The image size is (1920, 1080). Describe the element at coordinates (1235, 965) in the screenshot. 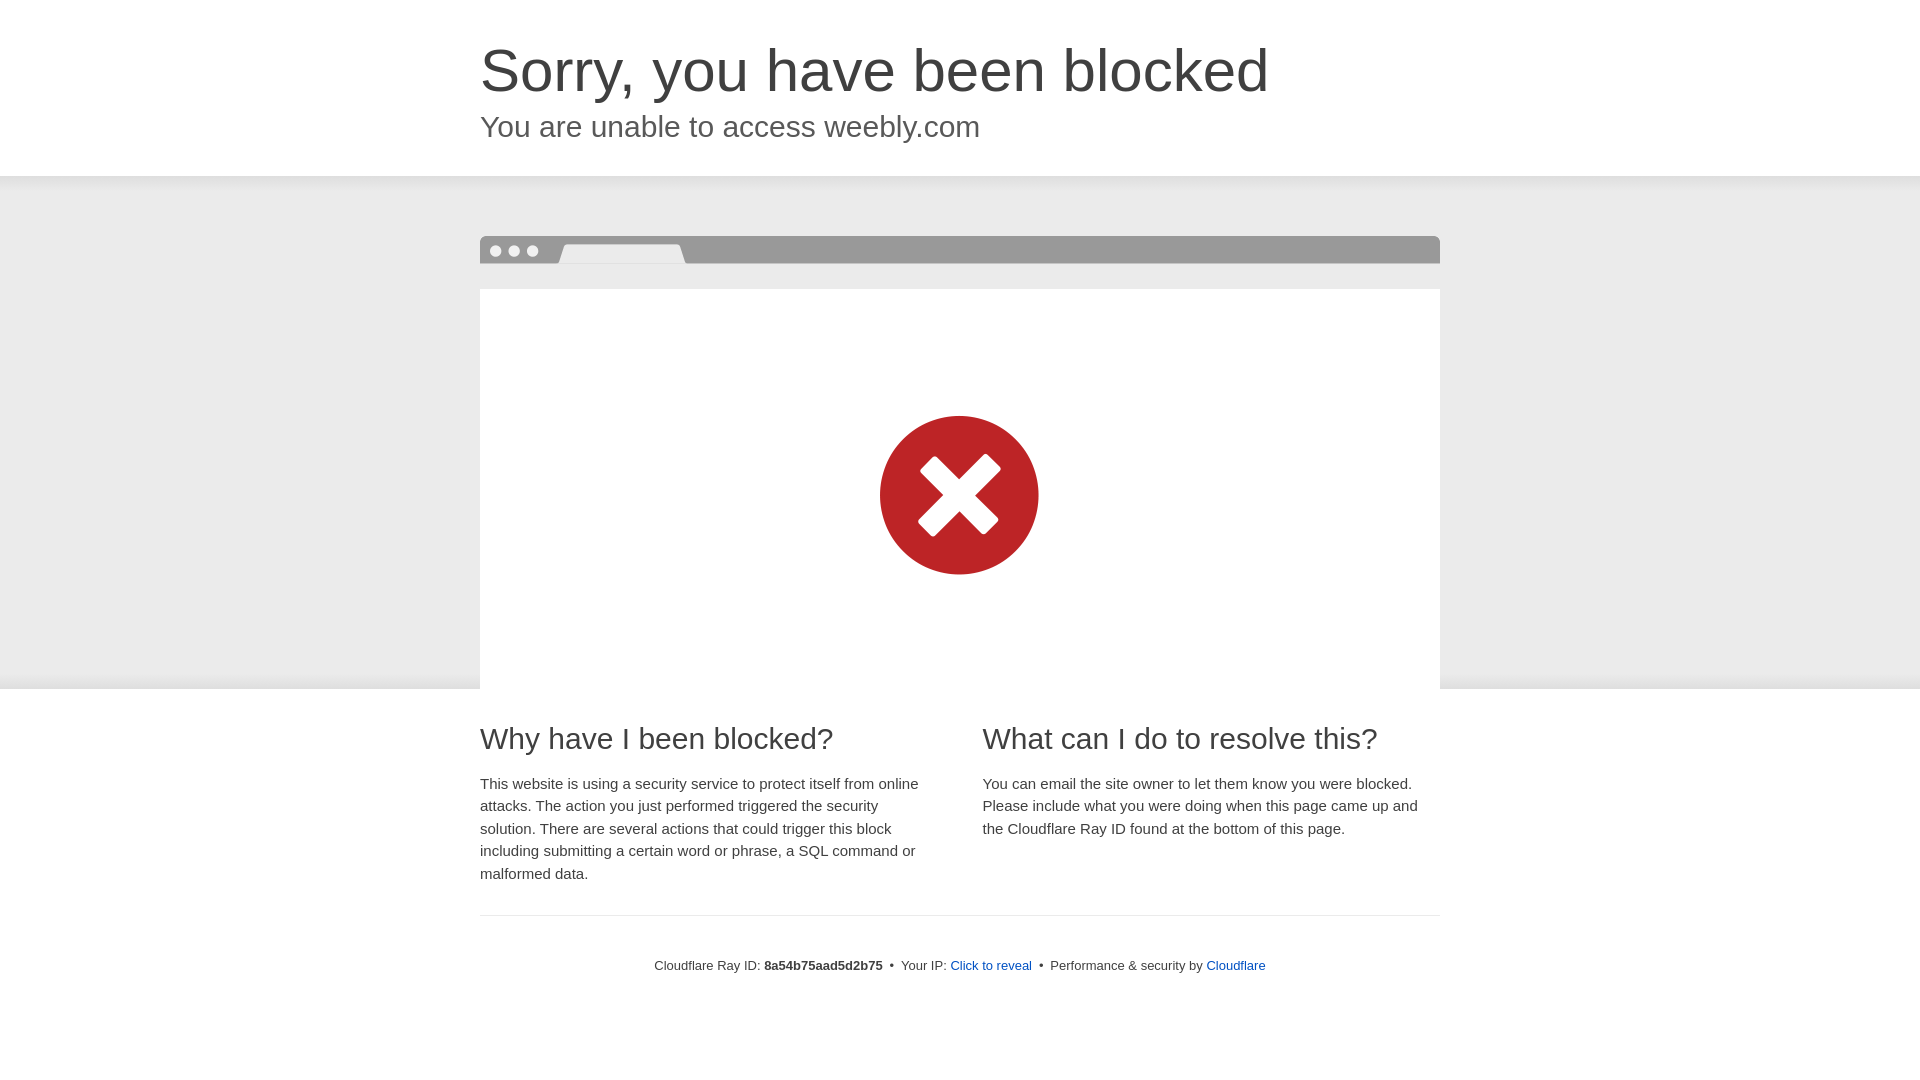

I see `Cloudflare` at that location.